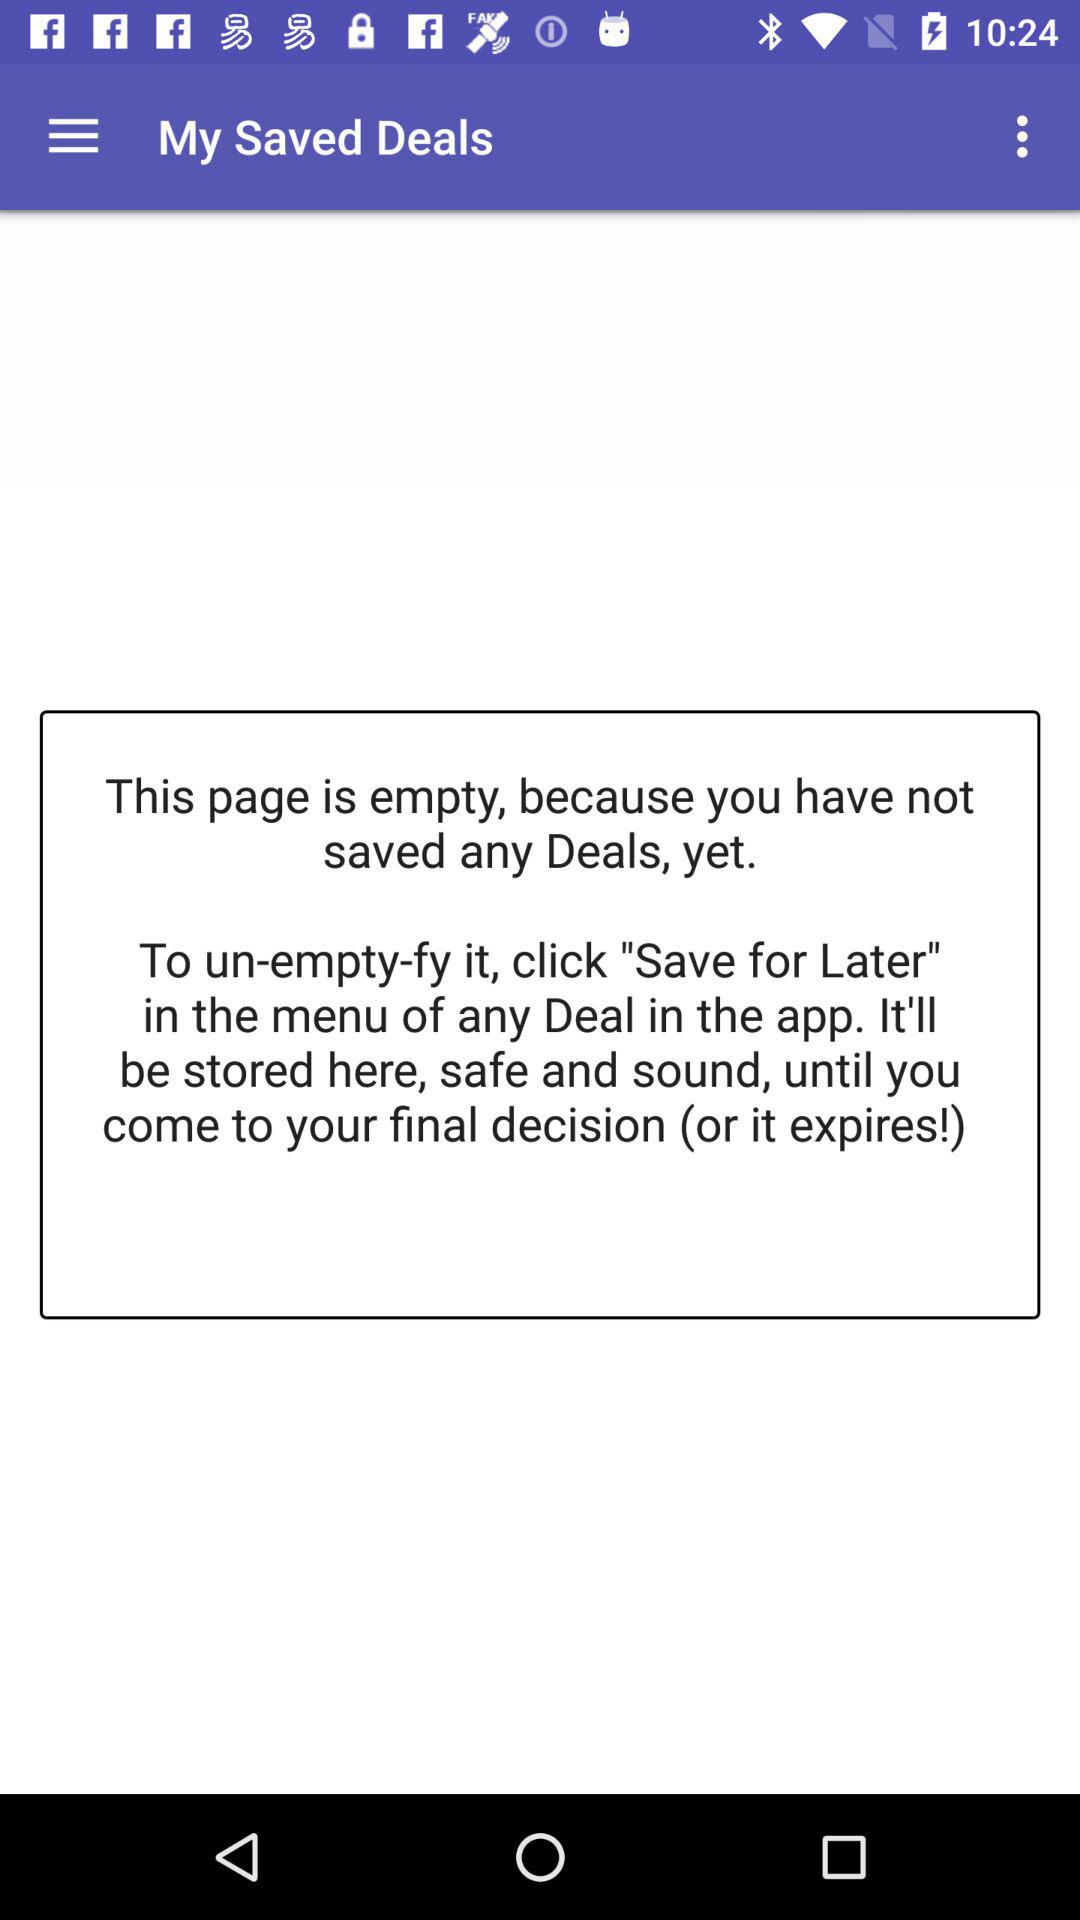 Image resolution: width=1080 pixels, height=1920 pixels. I want to click on tap item next to my saved deals item, so click(1028, 136).